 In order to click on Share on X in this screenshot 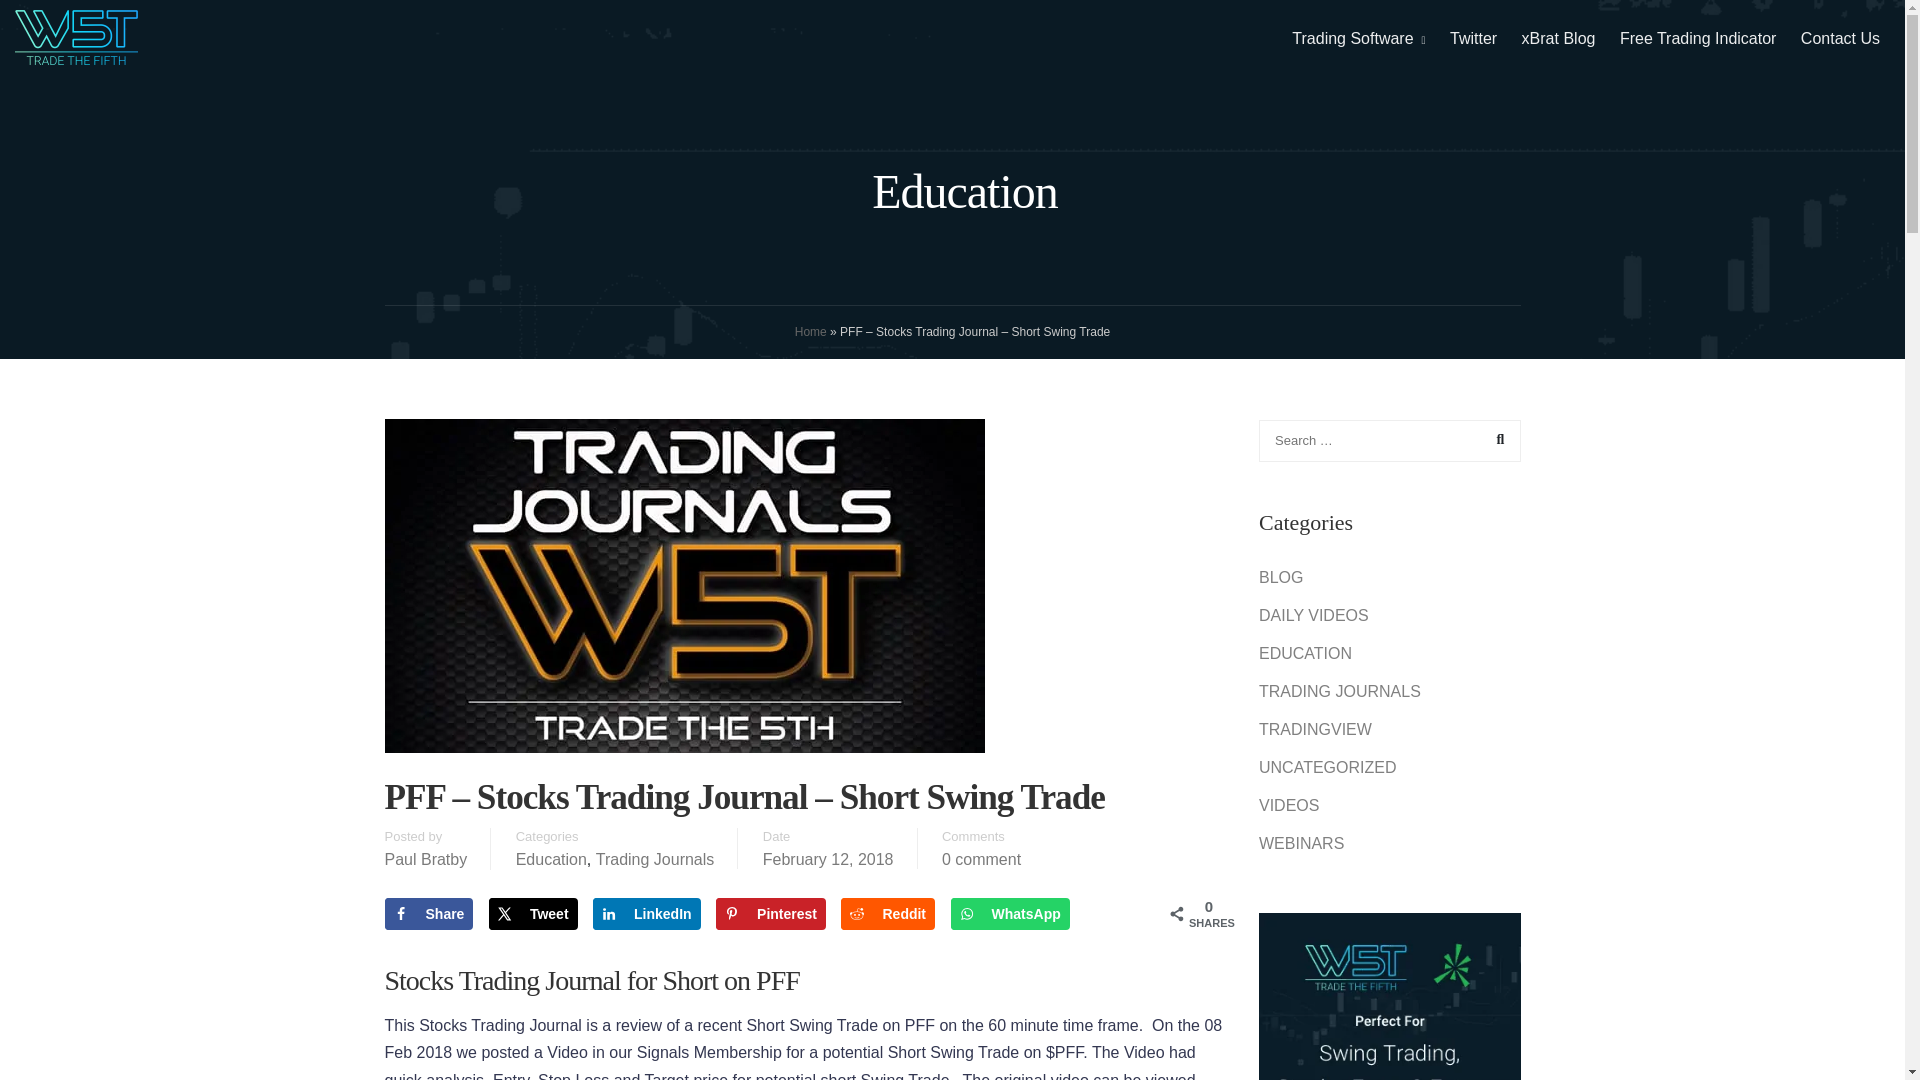, I will do `click(533, 913)`.